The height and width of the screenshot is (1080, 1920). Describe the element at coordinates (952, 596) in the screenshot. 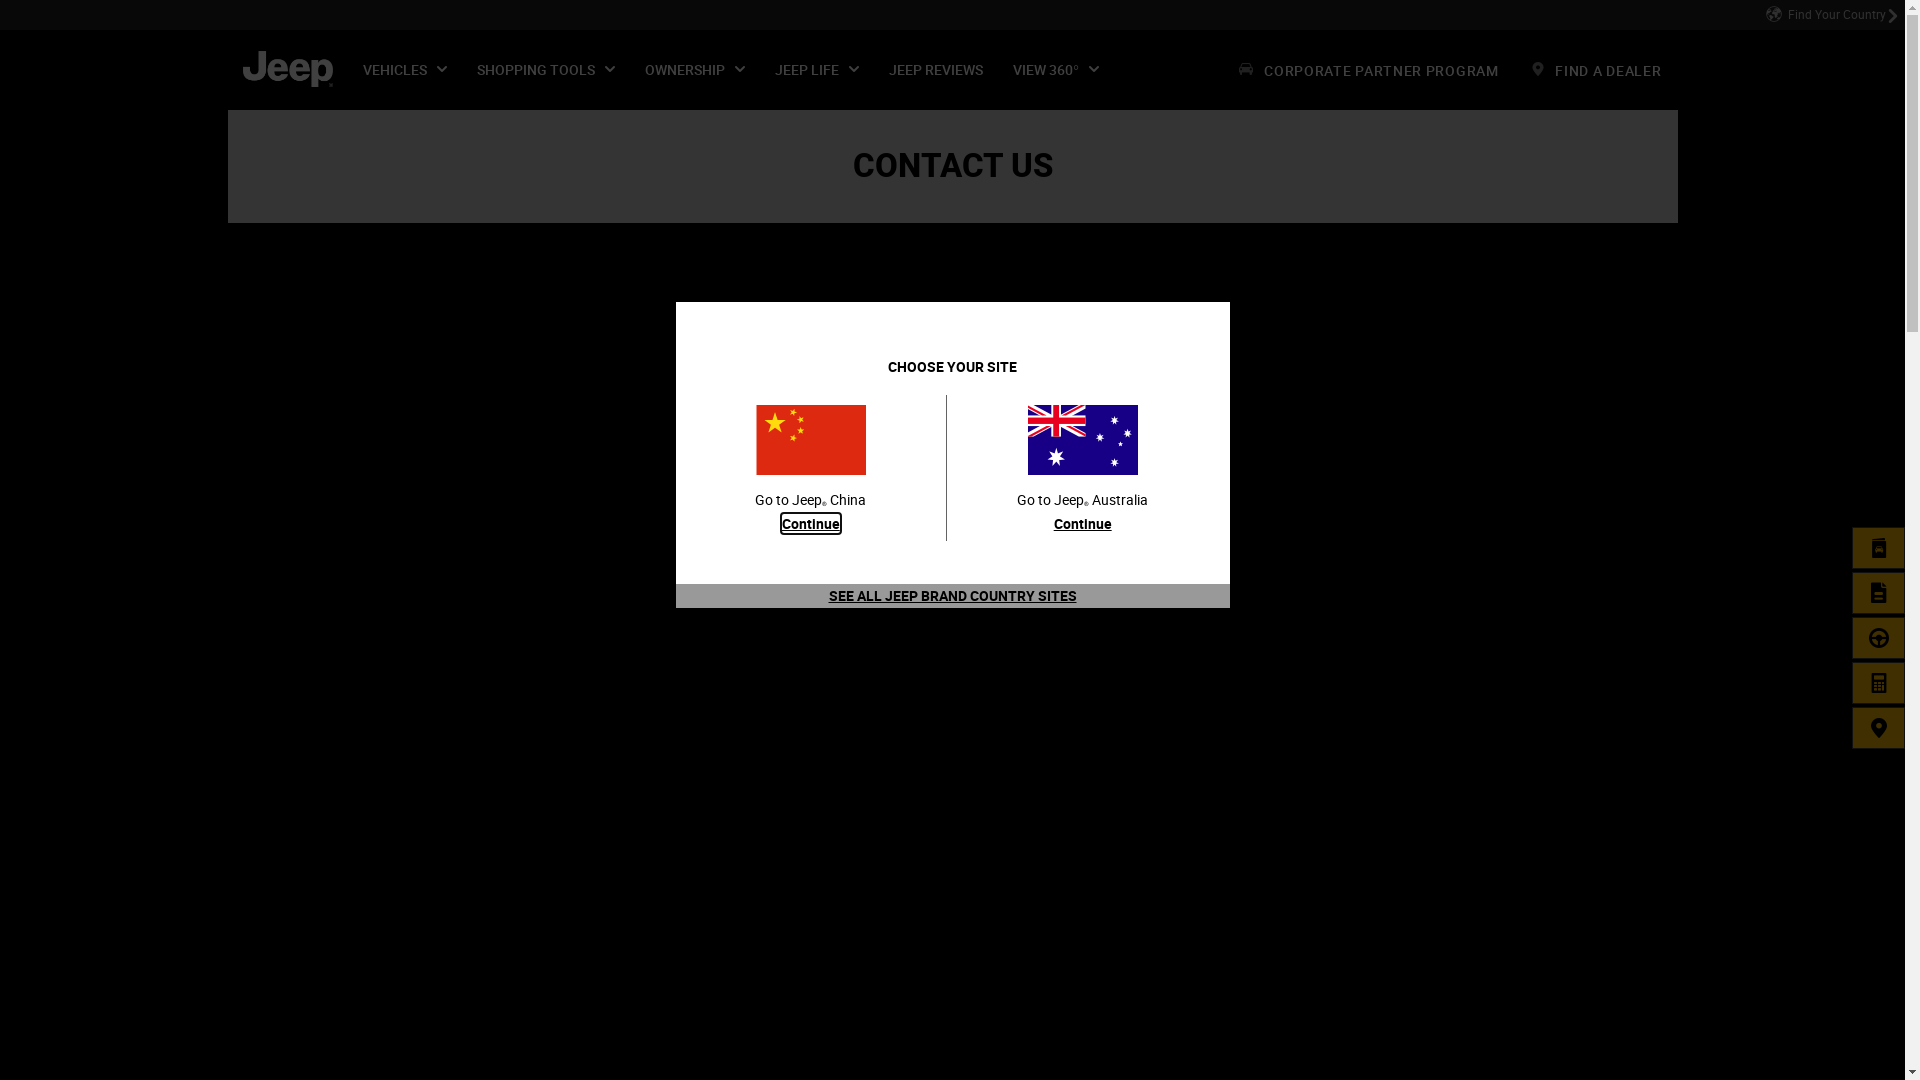

I see `SEE ALL JEEP BRAND COUNTRY SITES` at that location.